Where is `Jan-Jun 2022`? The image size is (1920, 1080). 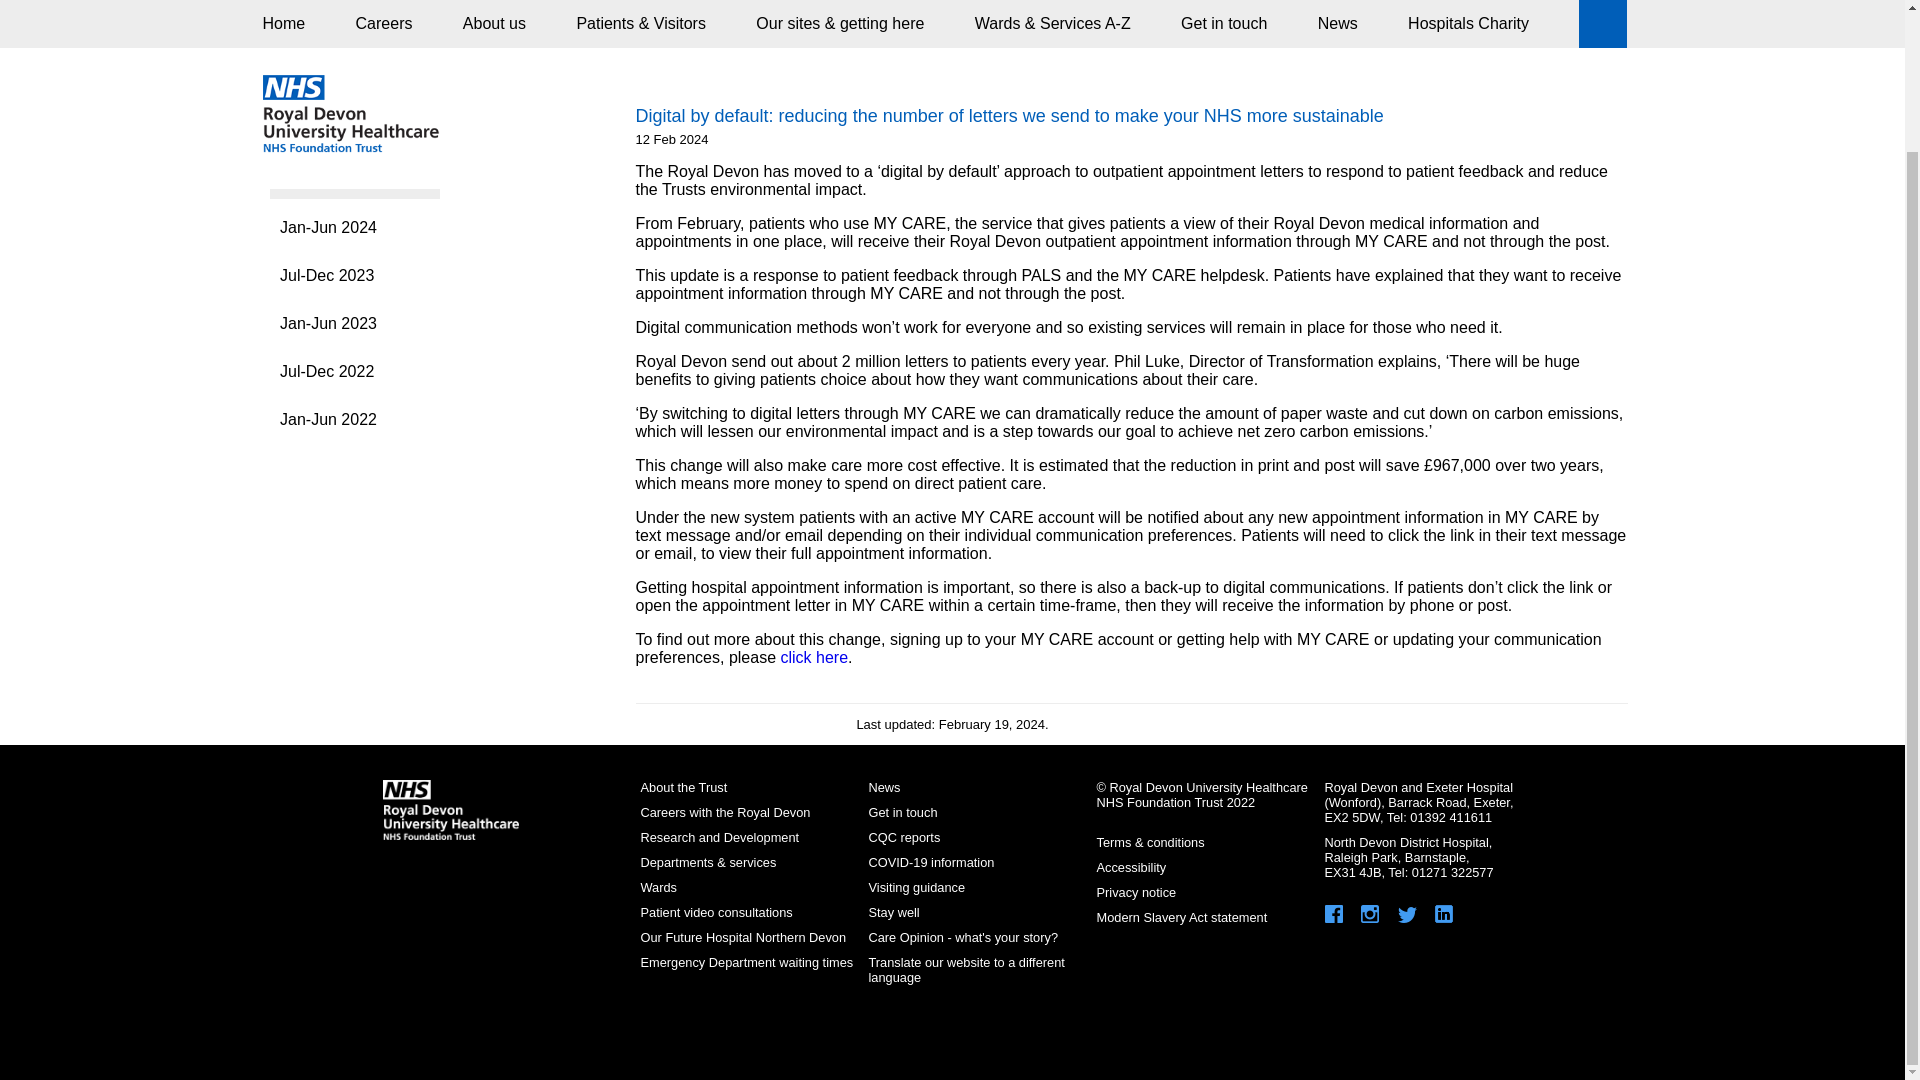 Jan-Jun 2022 is located at coordinates (395, 419).